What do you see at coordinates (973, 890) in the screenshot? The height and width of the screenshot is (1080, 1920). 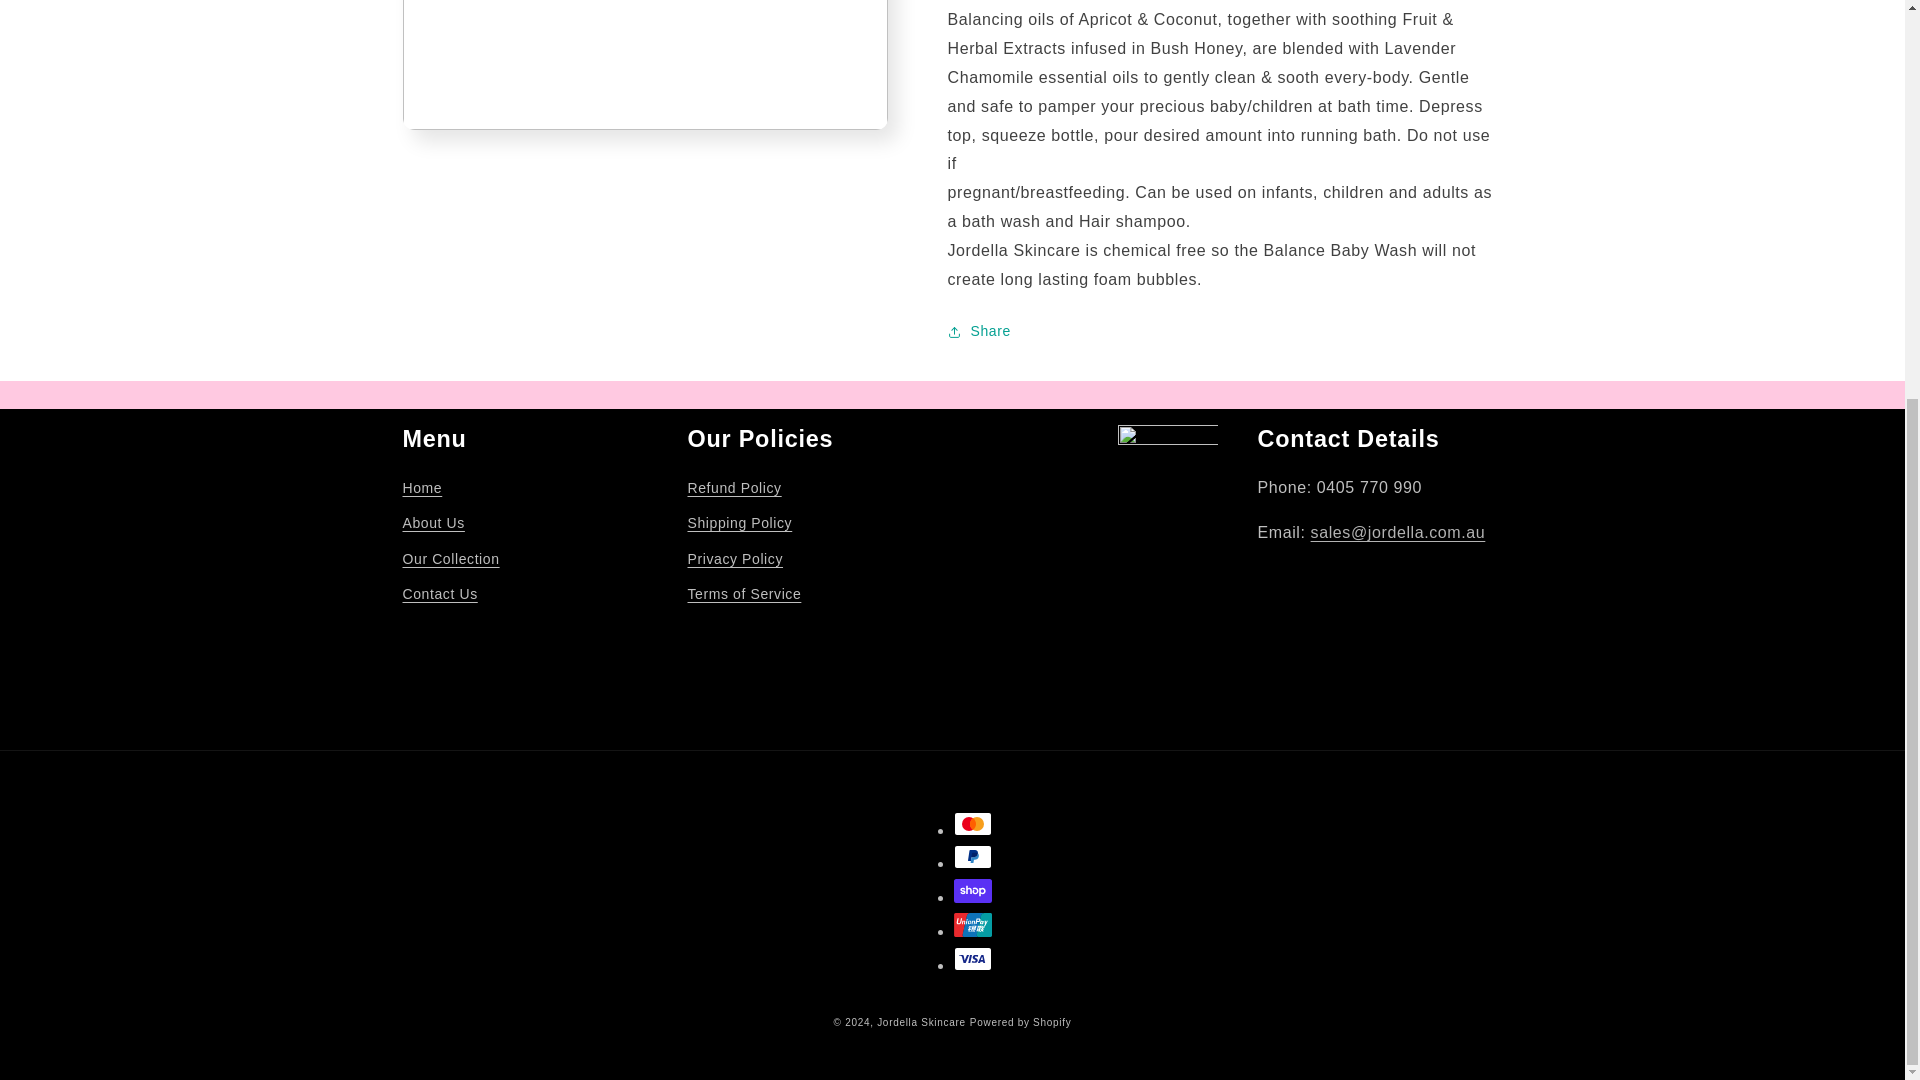 I see `Shop Pay` at bounding box center [973, 890].